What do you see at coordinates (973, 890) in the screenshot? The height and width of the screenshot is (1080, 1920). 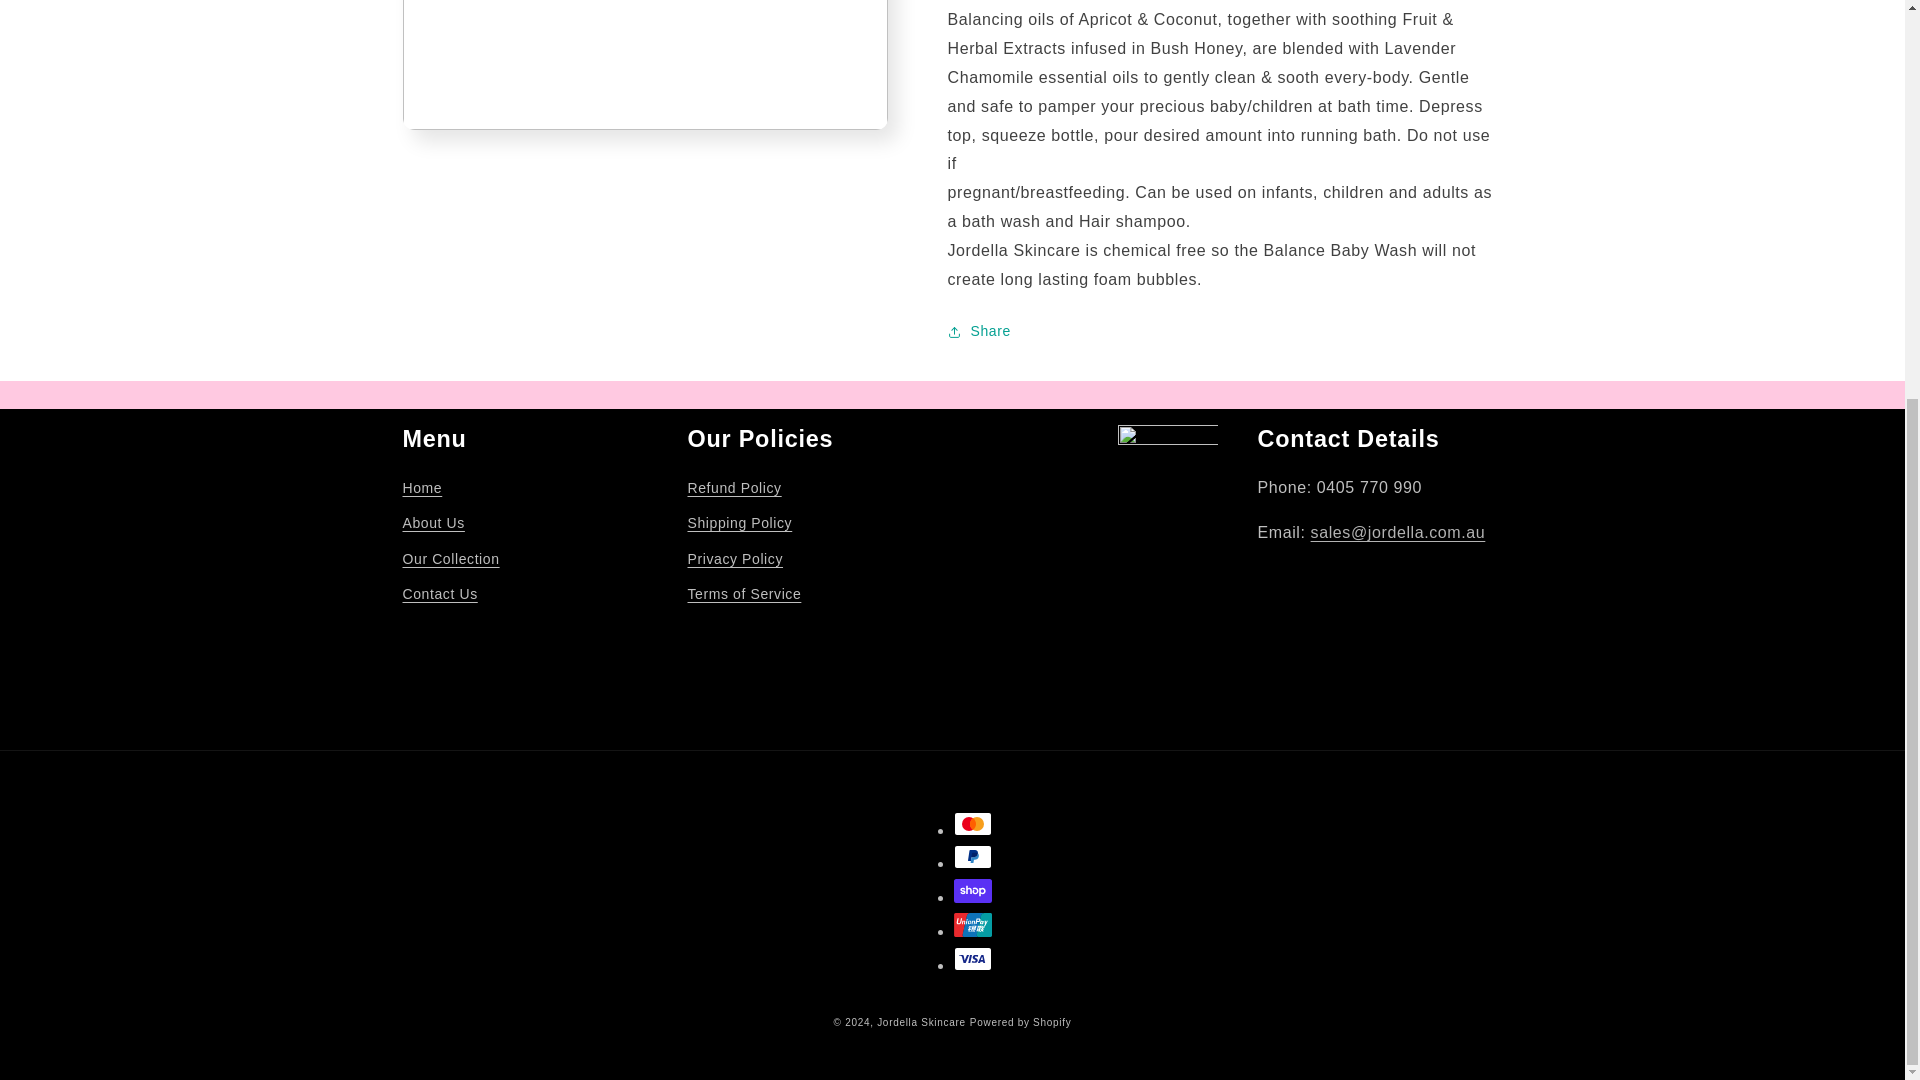 I see `Shop Pay` at bounding box center [973, 890].